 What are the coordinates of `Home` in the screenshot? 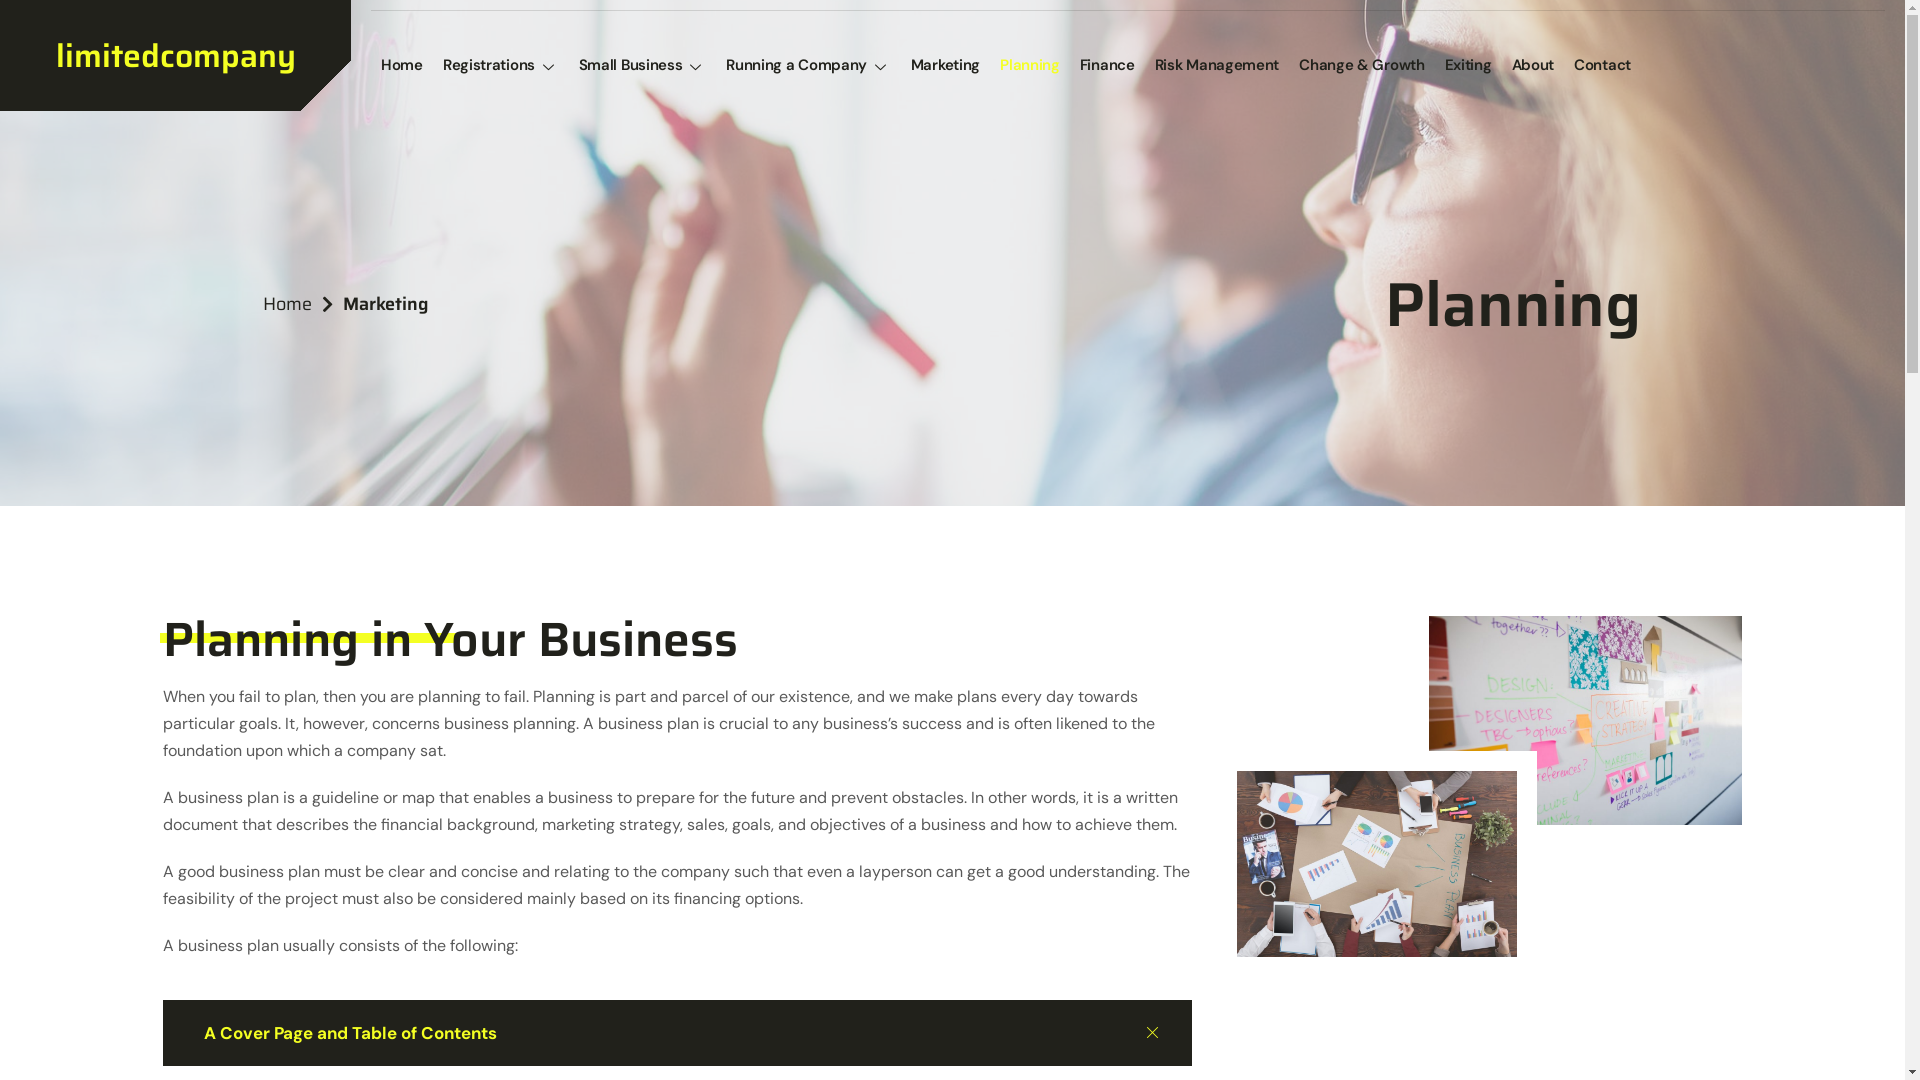 It's located at (297, 304).